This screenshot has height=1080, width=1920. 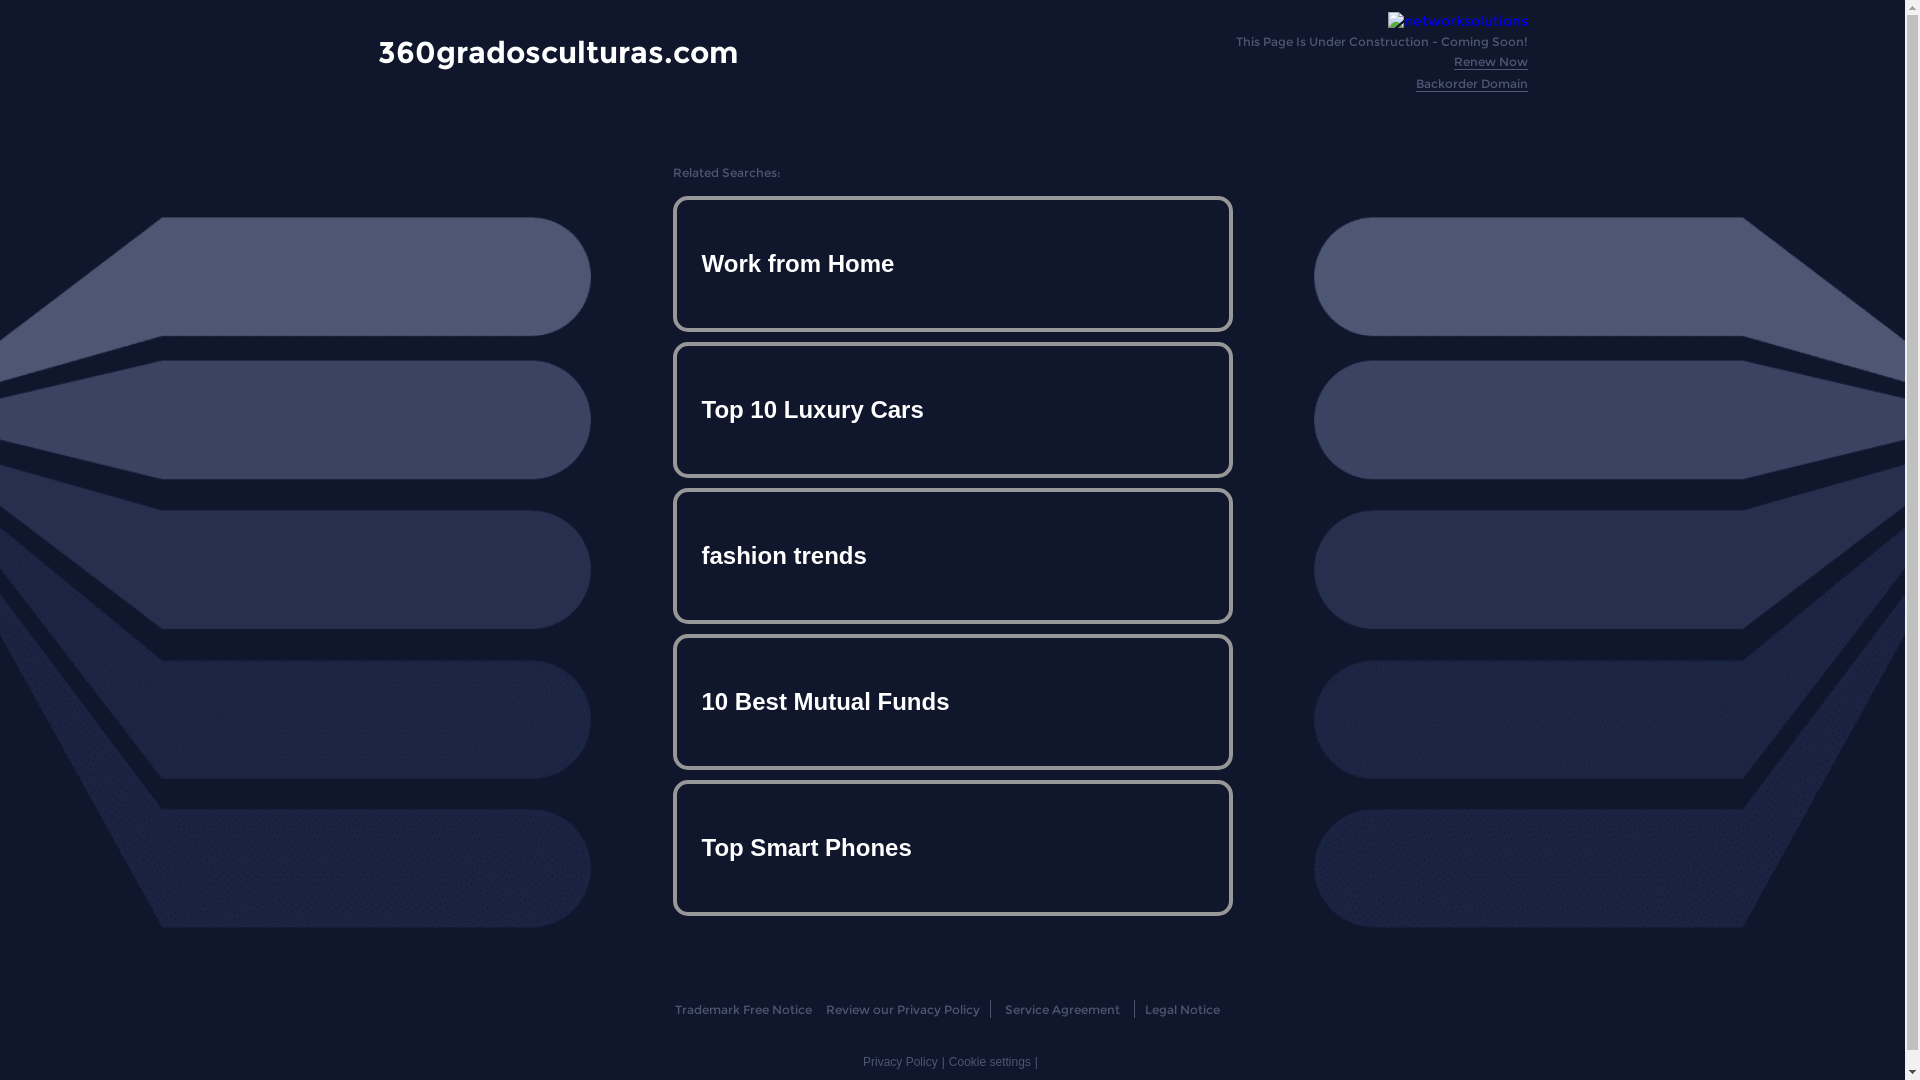 I want to click on Top 10 Luxury Cars, so click(x=952, y=410).